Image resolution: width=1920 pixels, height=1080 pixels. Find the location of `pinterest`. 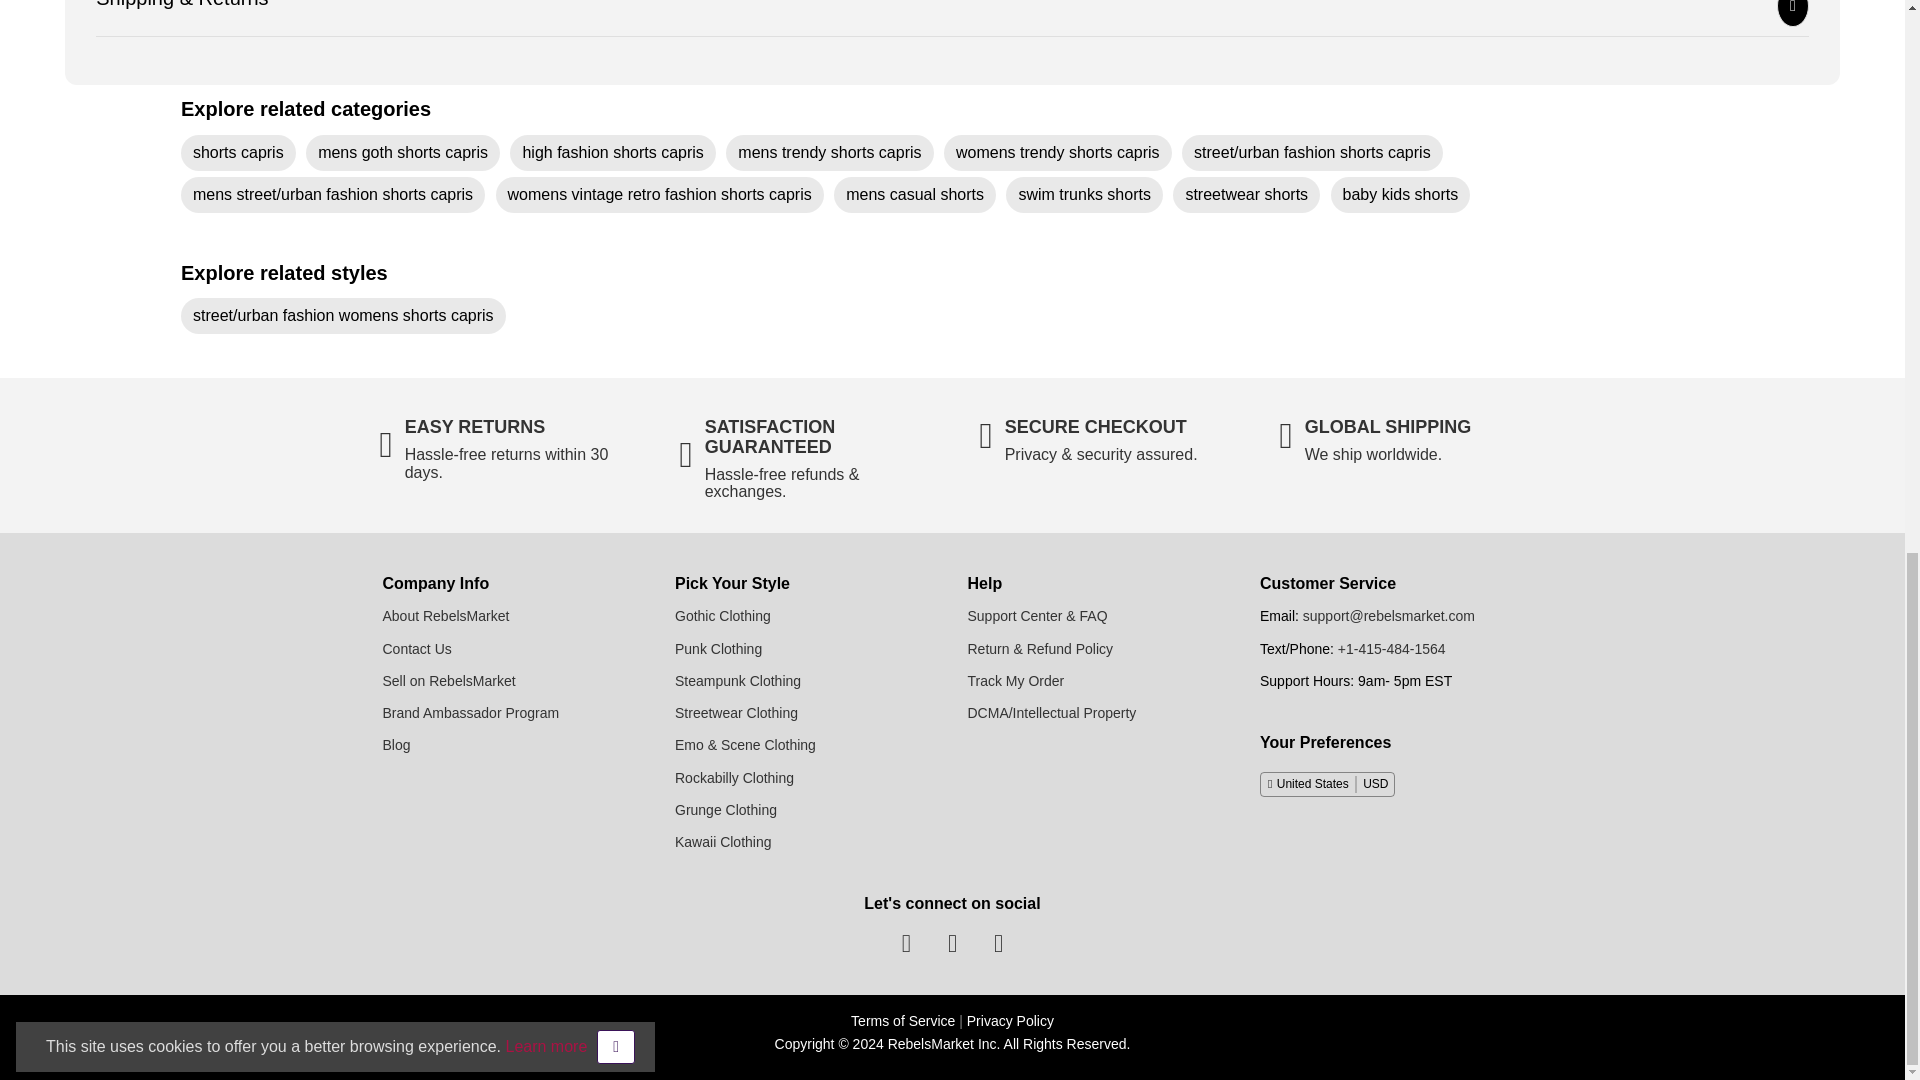

pinterest is located at coordinates (952, 942).